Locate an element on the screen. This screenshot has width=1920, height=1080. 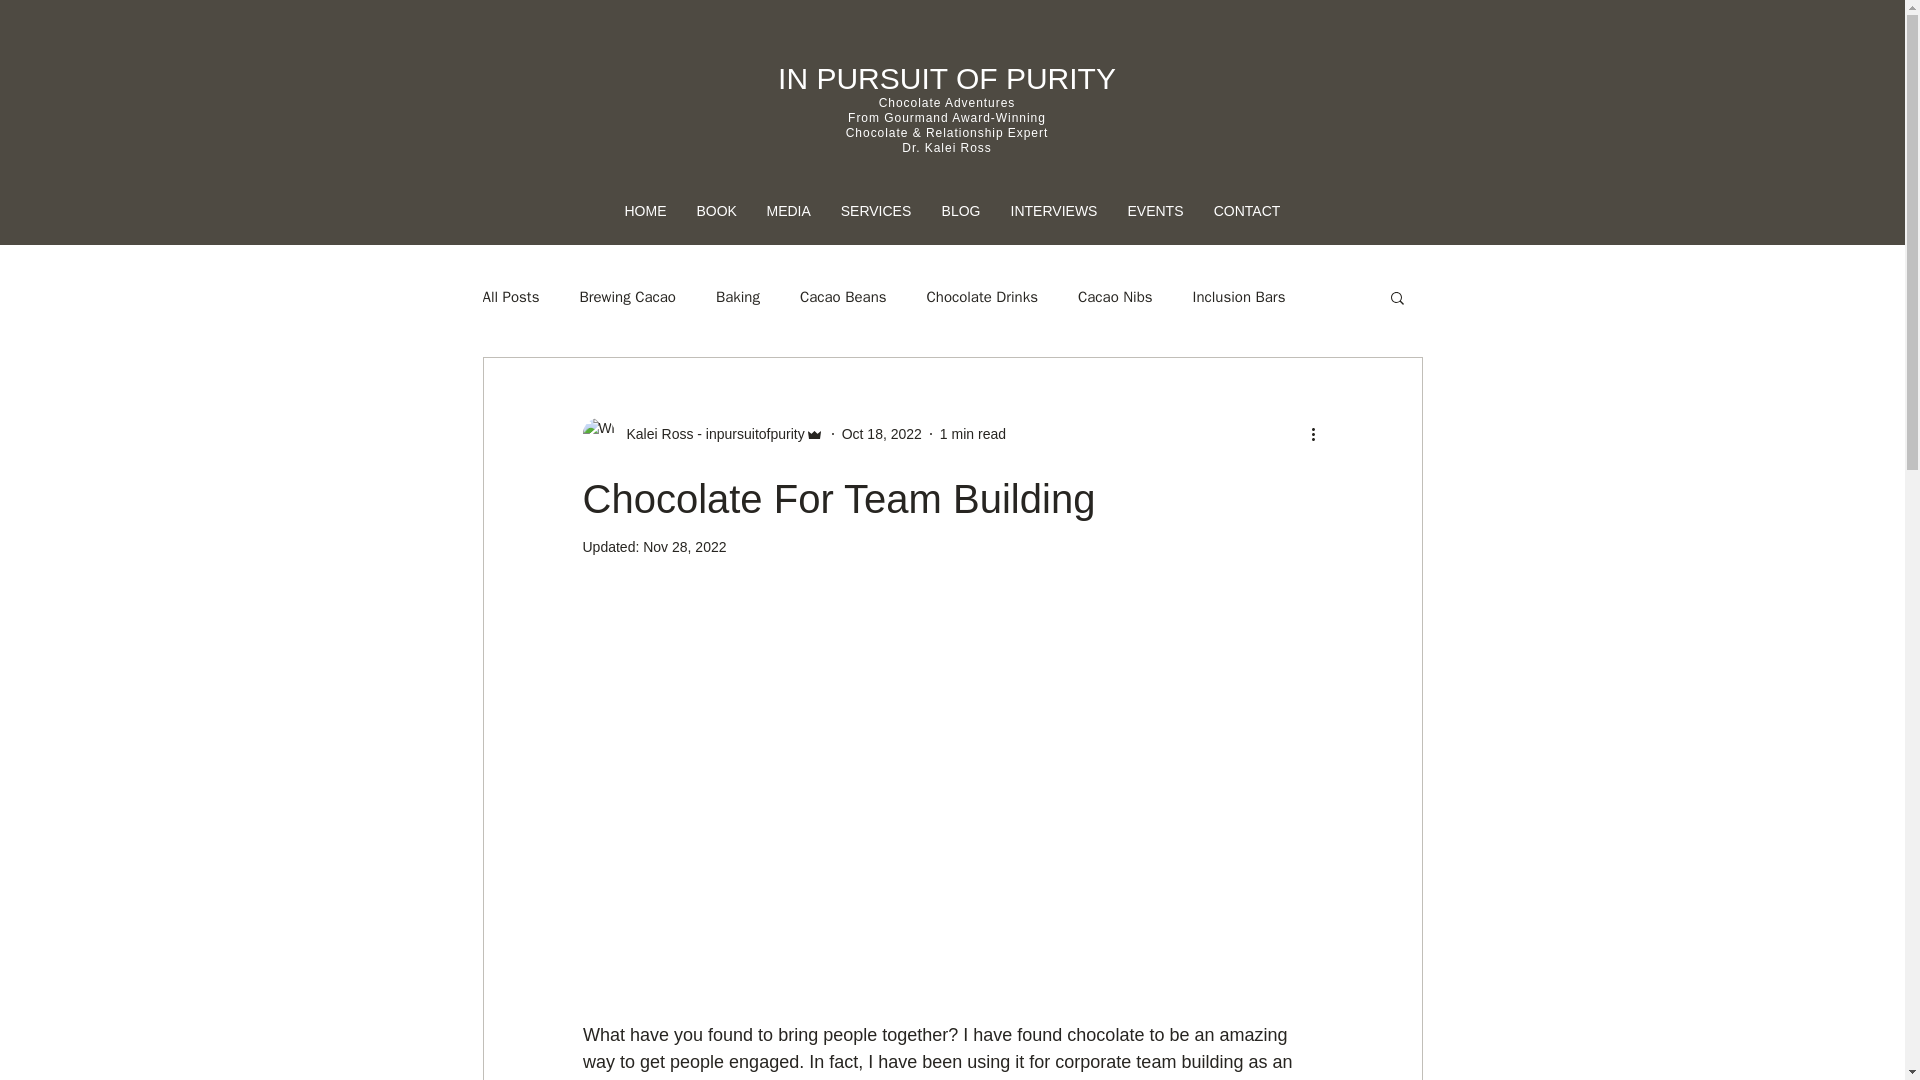
Cacao Beans is located at coordinates (844, 297).